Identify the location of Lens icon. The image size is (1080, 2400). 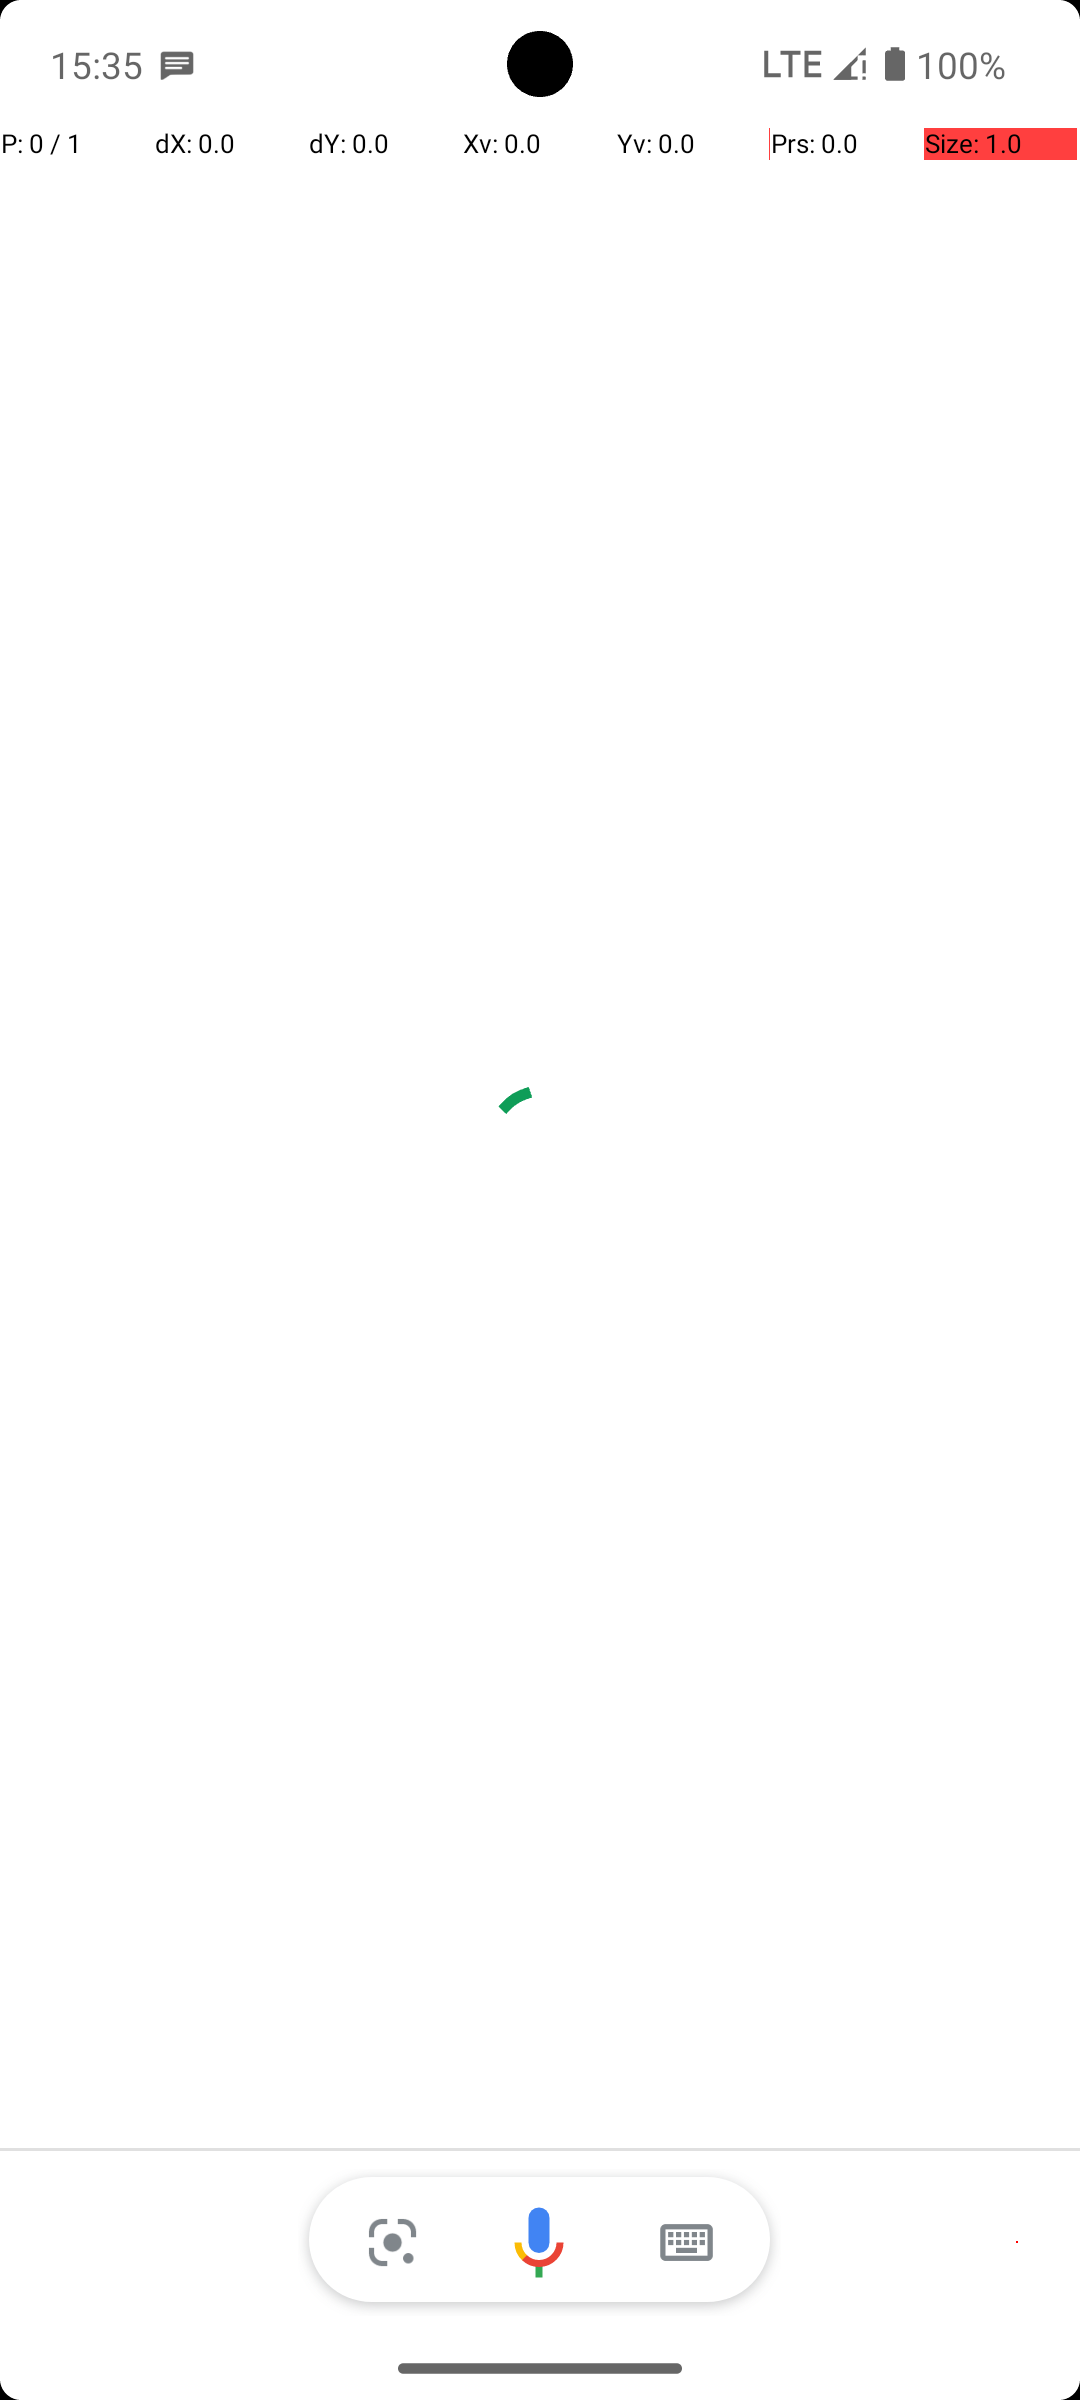
(392, 2242).